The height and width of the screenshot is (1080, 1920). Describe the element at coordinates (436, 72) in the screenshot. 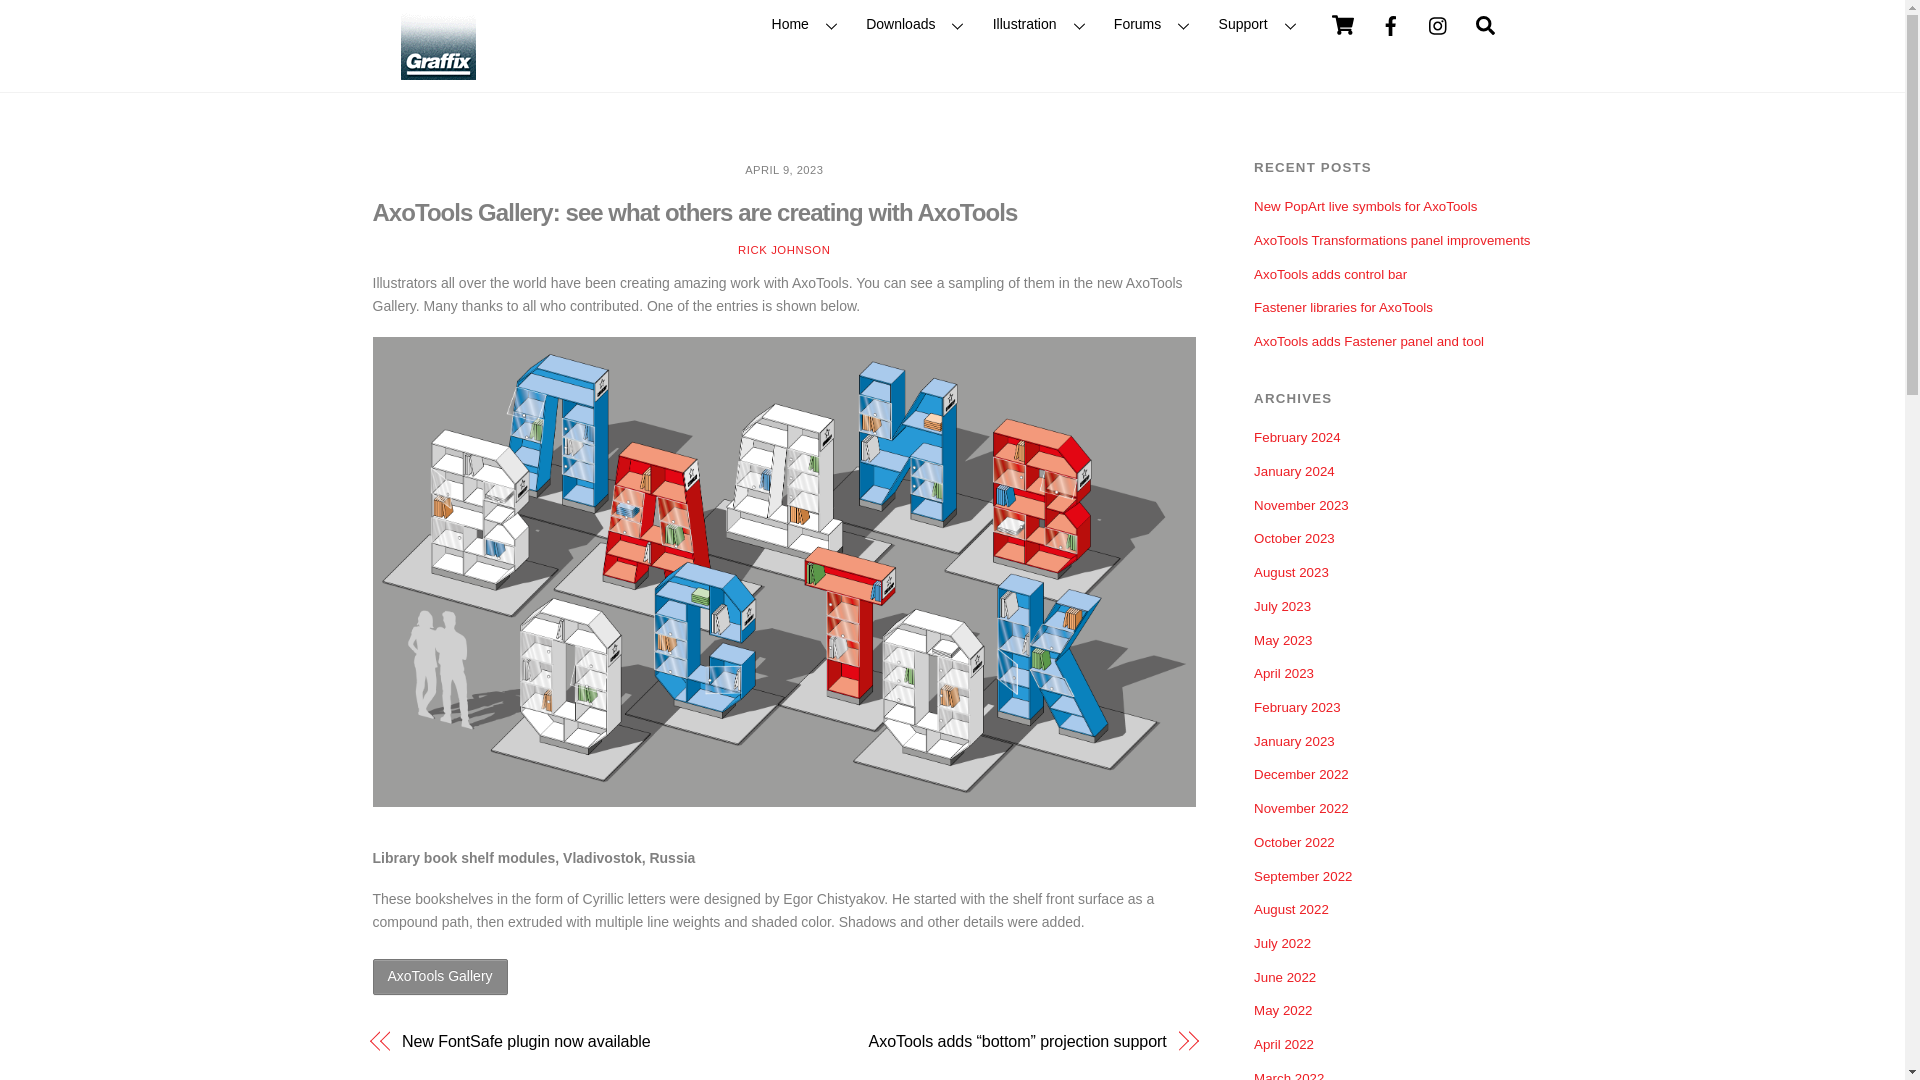

I see `Forums` at that location.